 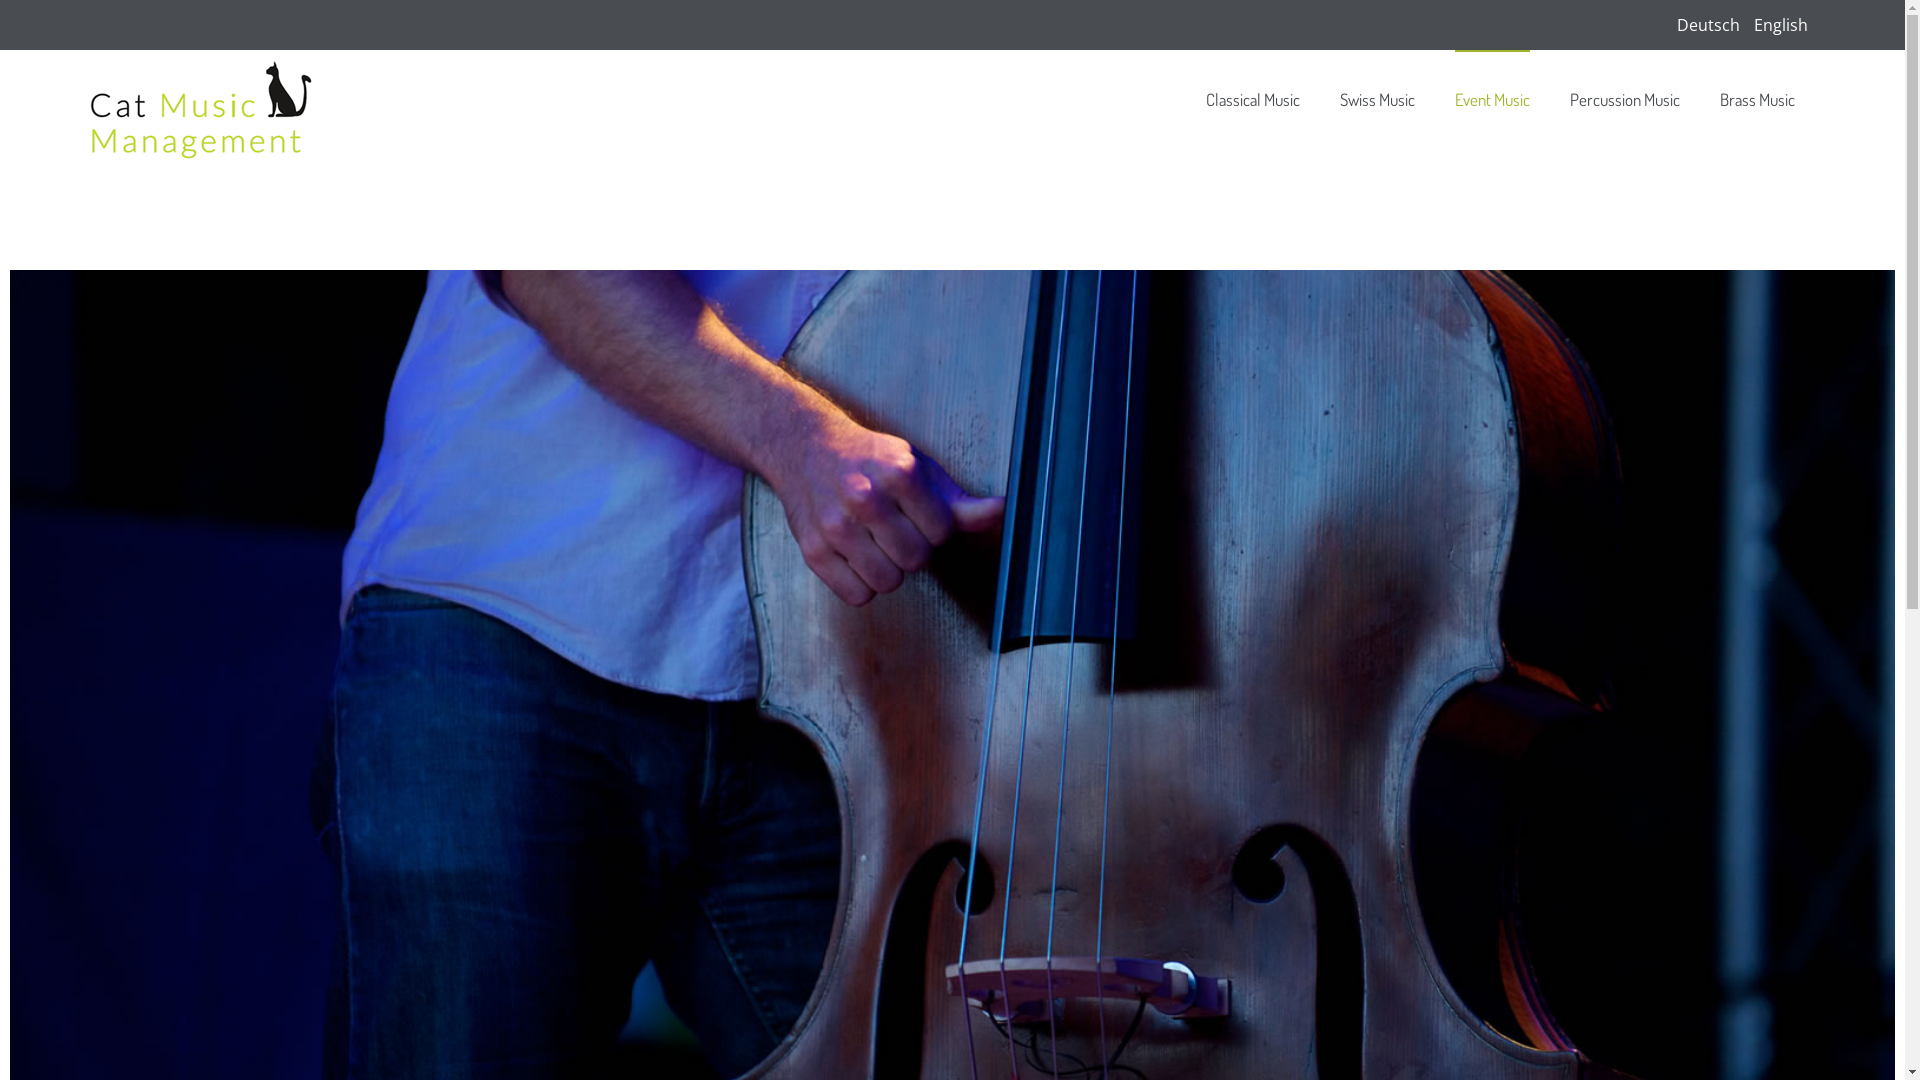 What do you see at coordinates (1710, 25) in the screenshot?
I see `Deutsch` at bounding box center [1710, 25].